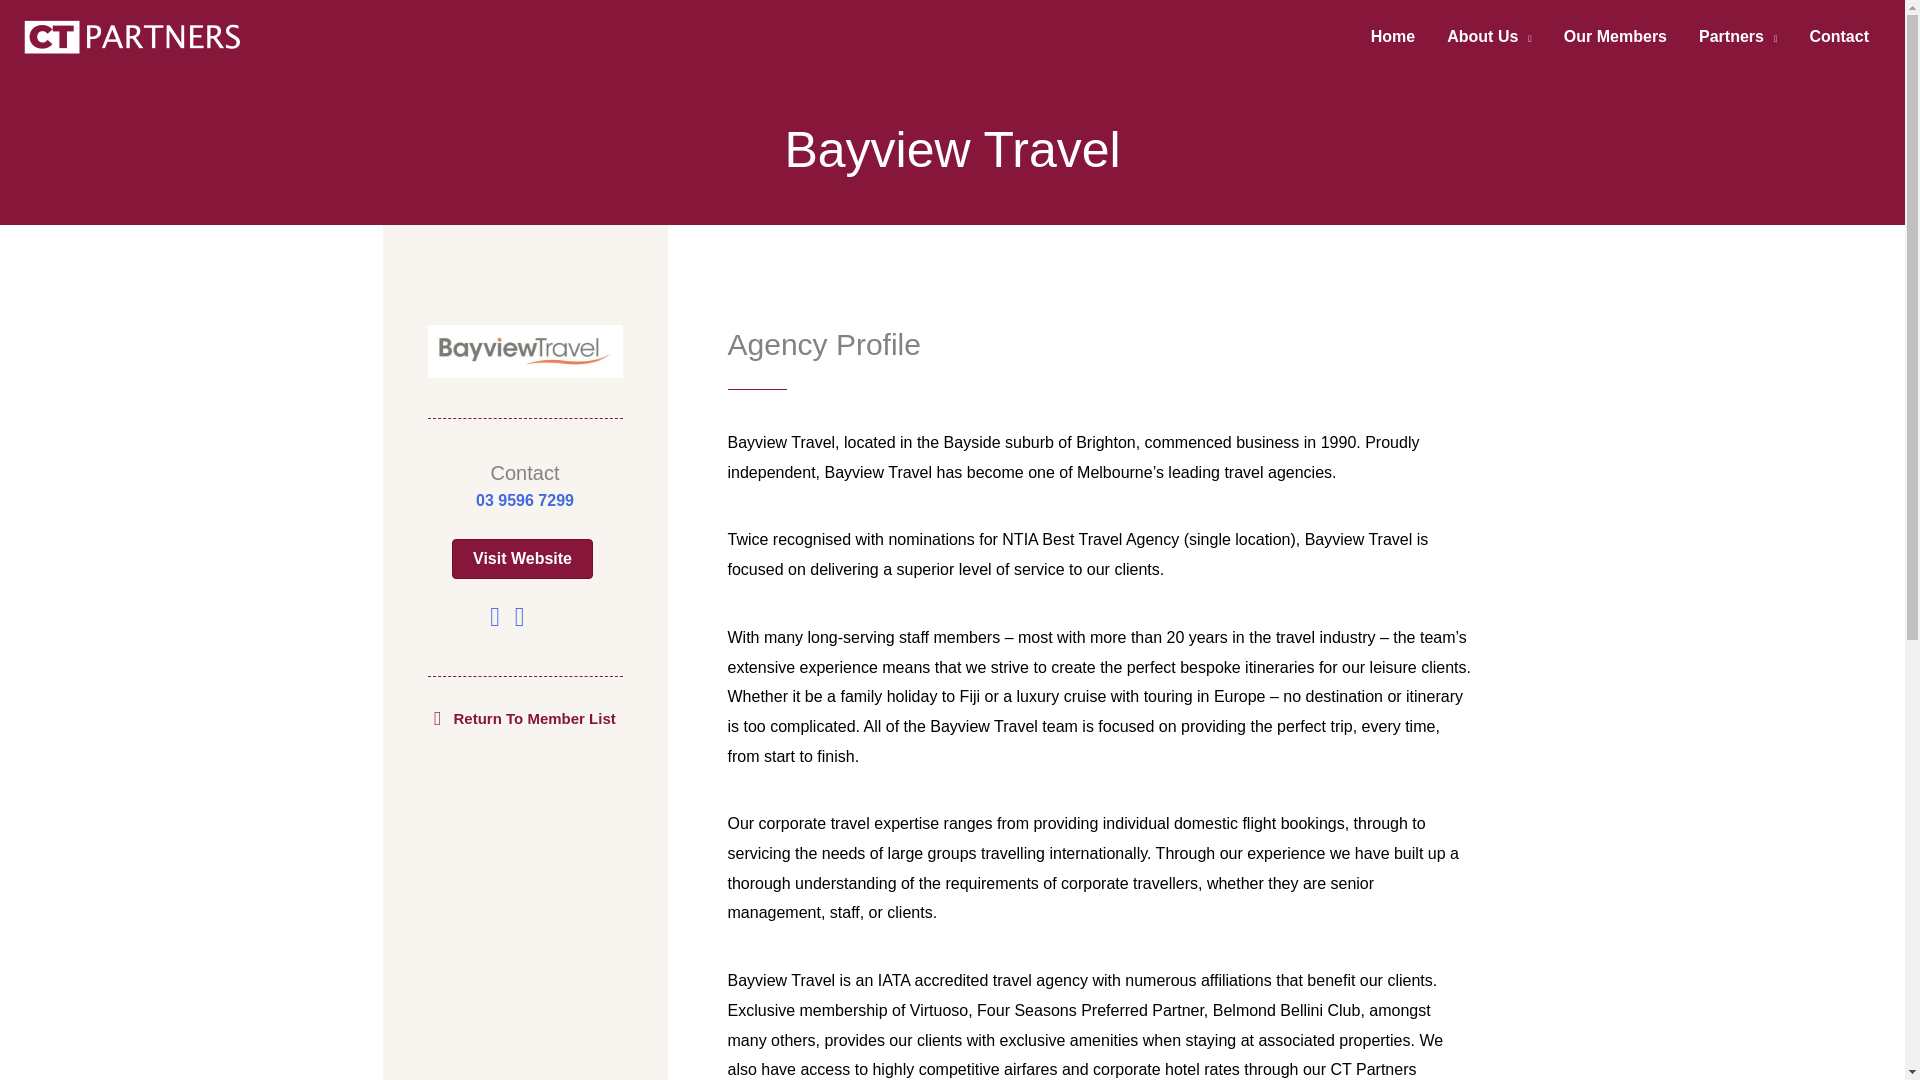  What do you see at coordinates (1615, 37) in the screenshot?
I see `Our Members` at bounding box center [1615, 37].